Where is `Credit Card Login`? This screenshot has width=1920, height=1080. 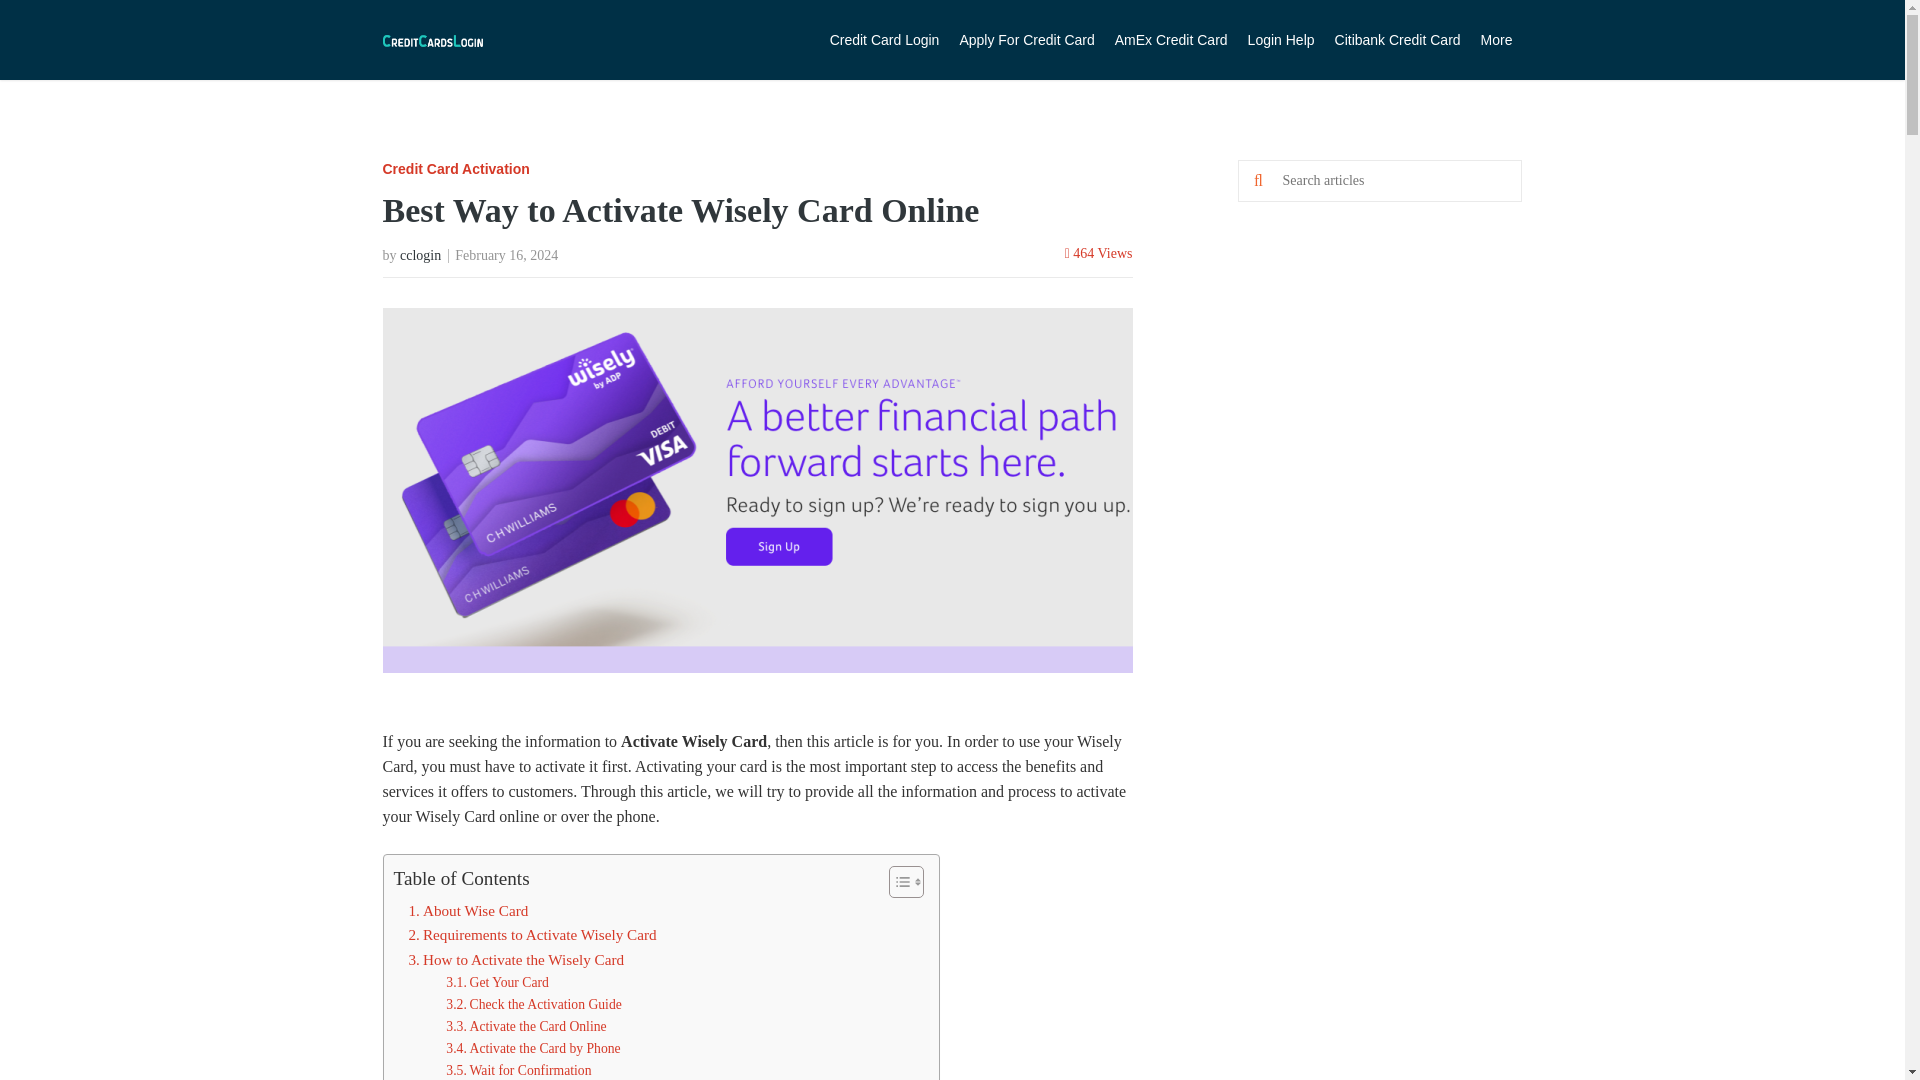 Credit Card Login is located at coordinates (884, 40).